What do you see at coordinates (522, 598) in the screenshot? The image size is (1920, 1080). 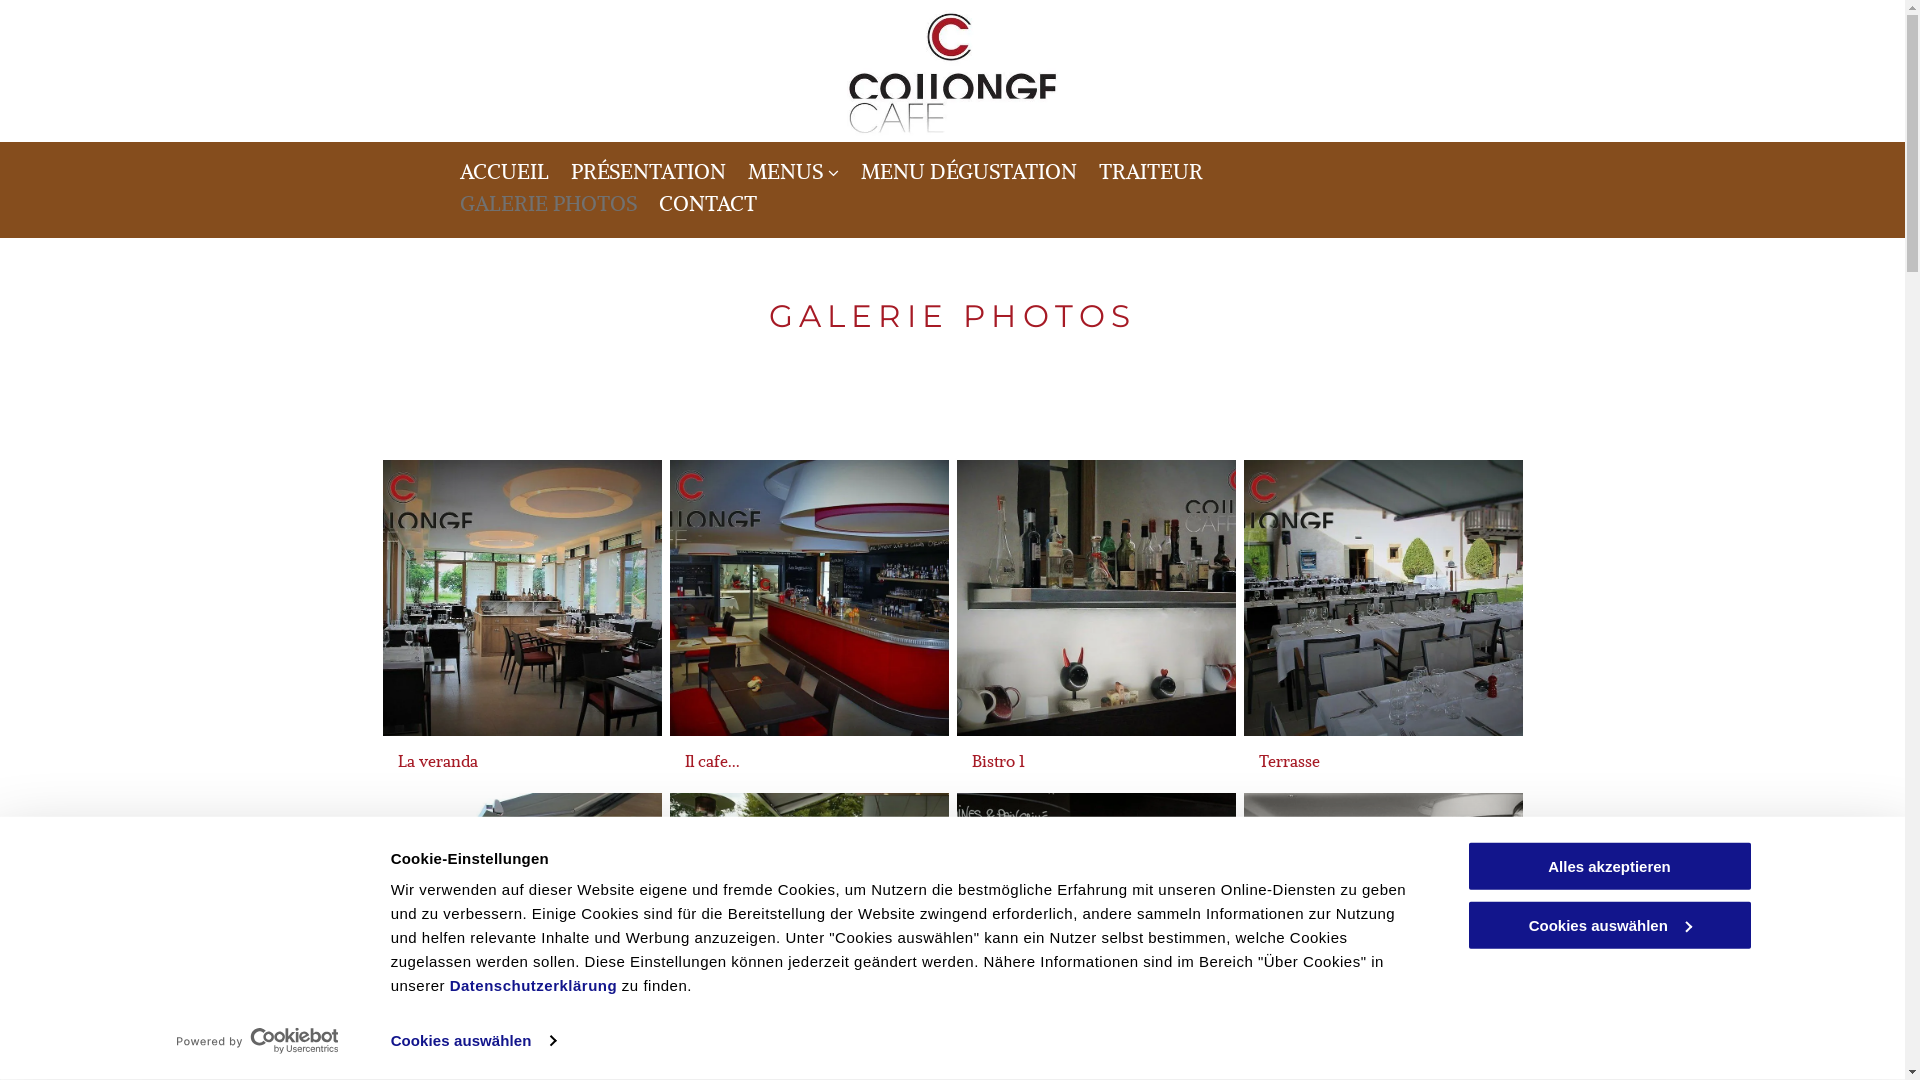 I see `La veranda` at bounding box center [522, 598].